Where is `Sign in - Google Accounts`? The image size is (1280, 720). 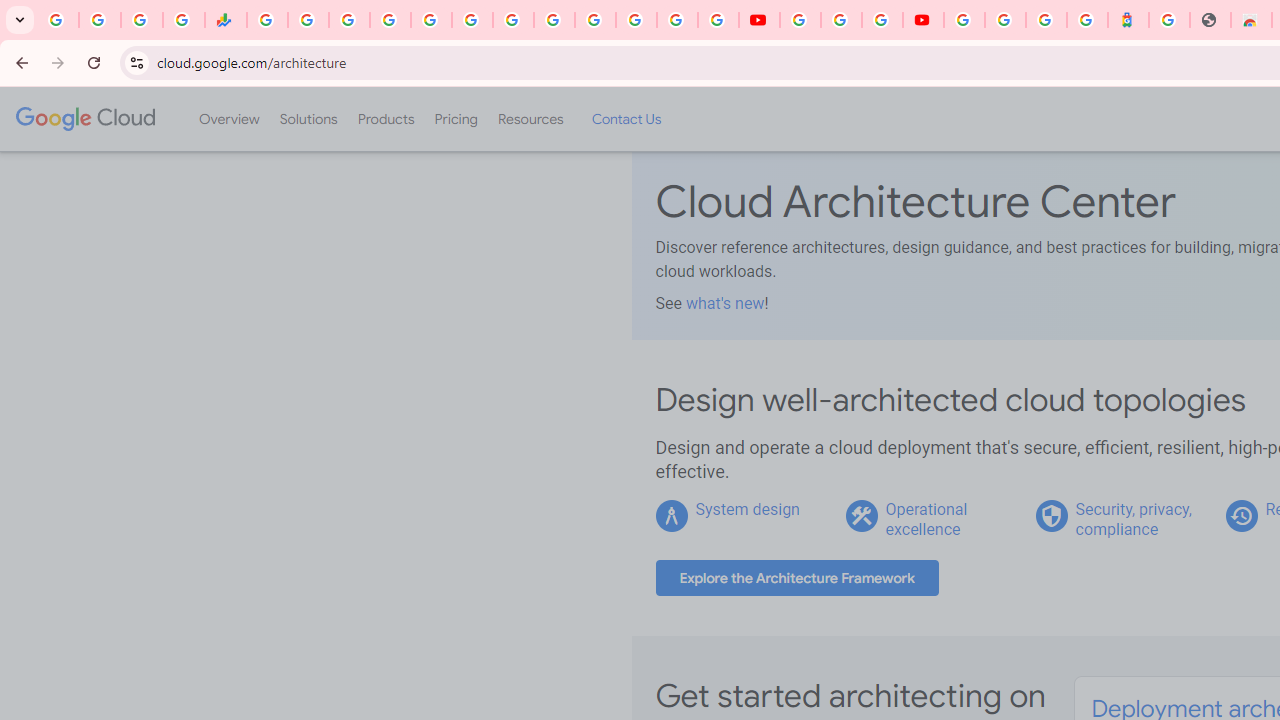 Sign in - Google Accounts is located at coordinates (1005, 20).